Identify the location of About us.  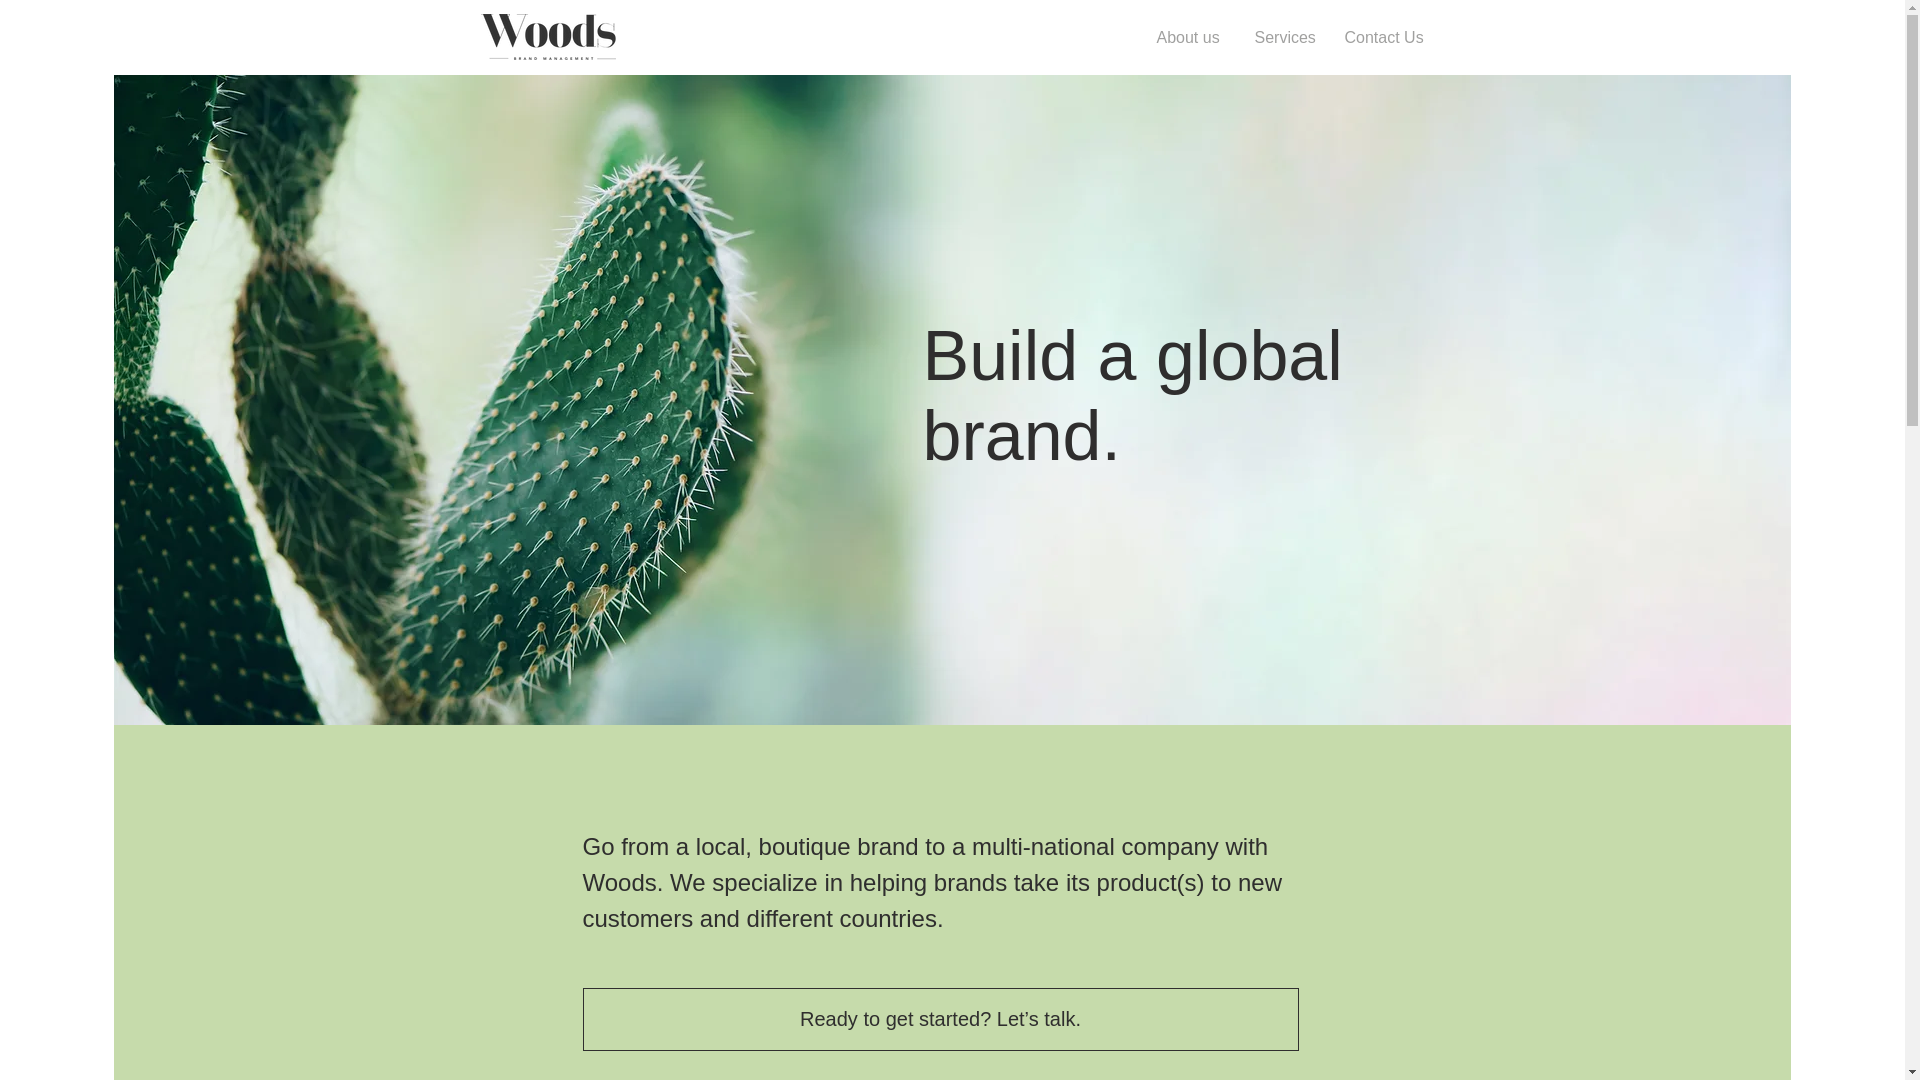
(1191, 36).